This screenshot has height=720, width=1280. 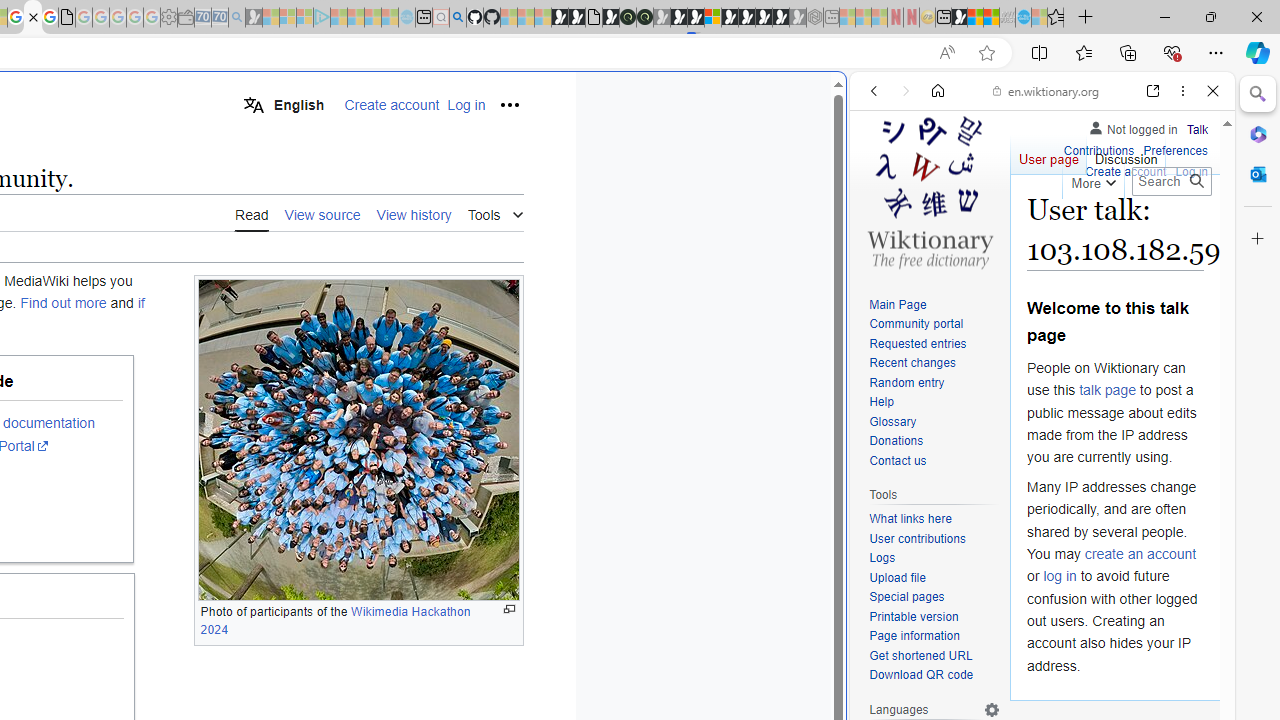 What do you see at coordinates (934, 519) in the screenshot?
I see `What links here` at bounding box center [934, 519].